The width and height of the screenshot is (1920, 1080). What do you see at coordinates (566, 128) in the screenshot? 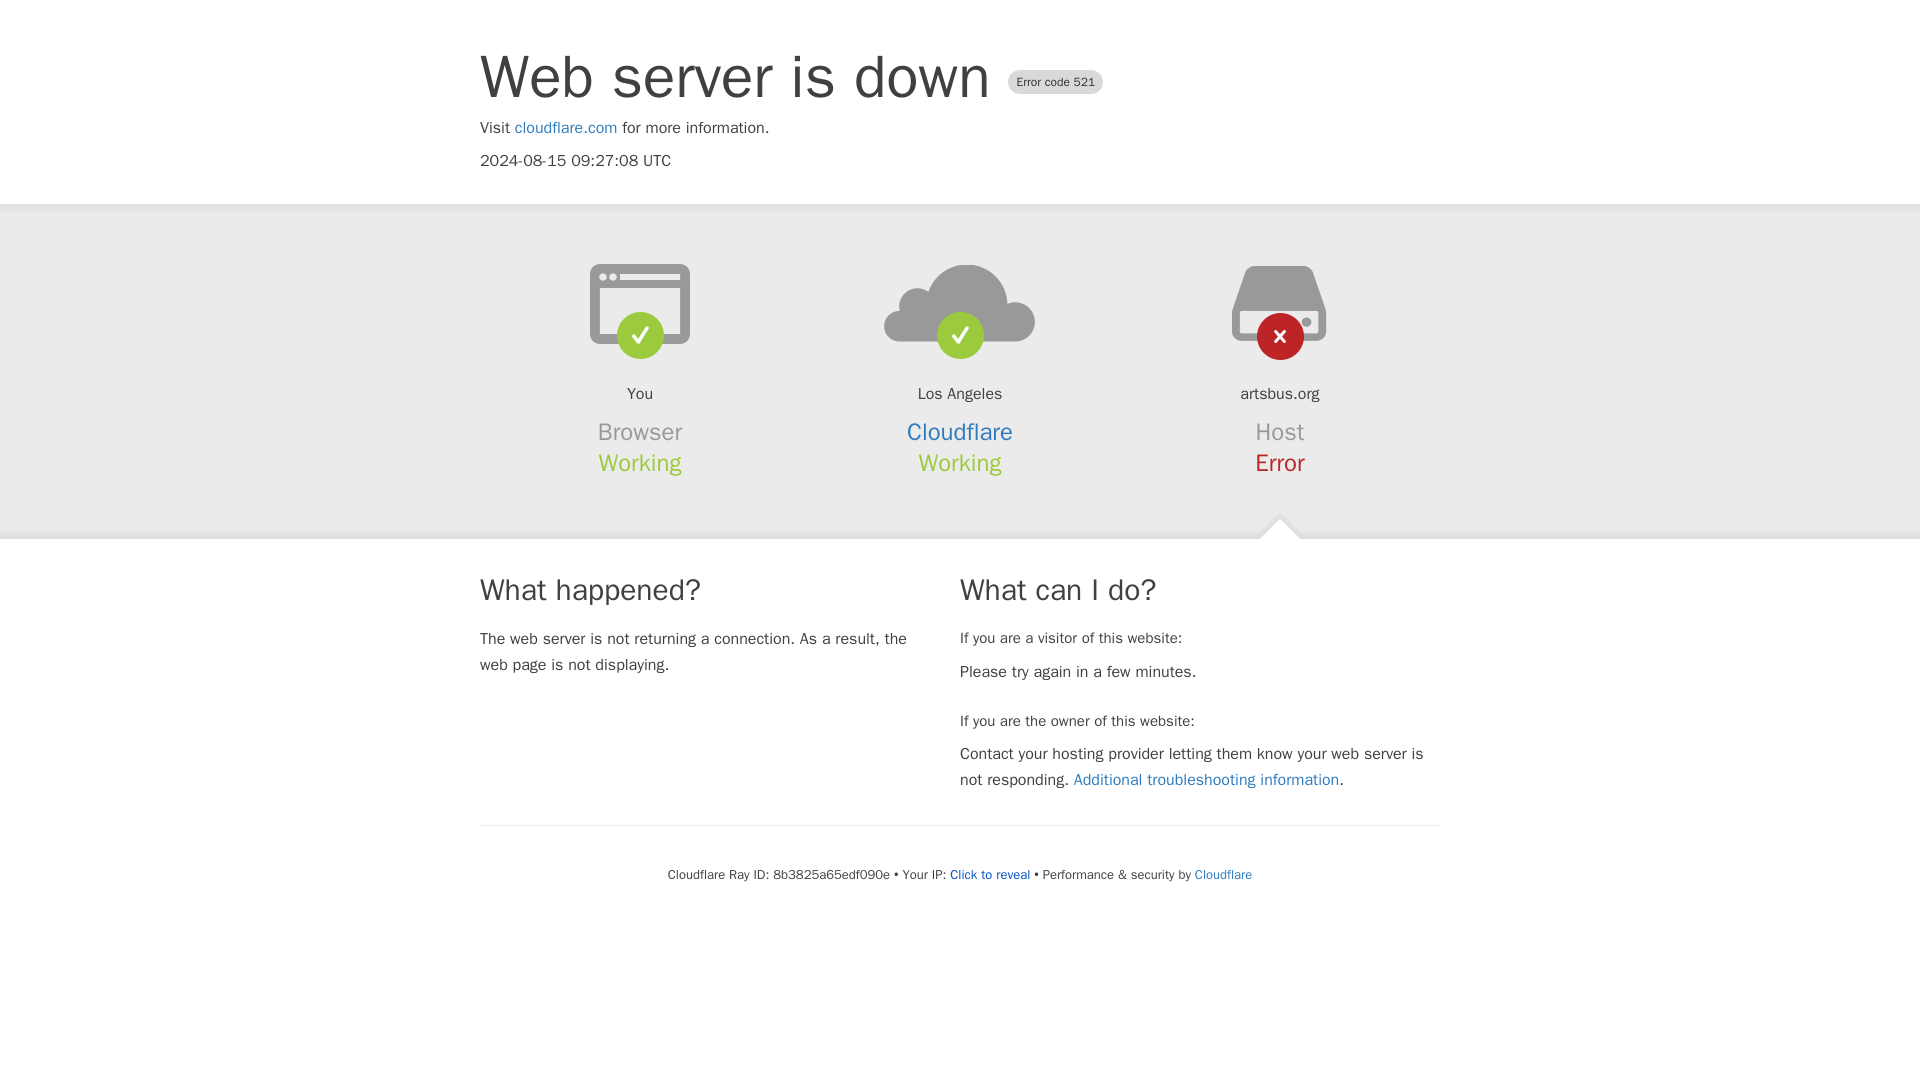
I see `cloudflare.com` at bounding box center [566, 128].